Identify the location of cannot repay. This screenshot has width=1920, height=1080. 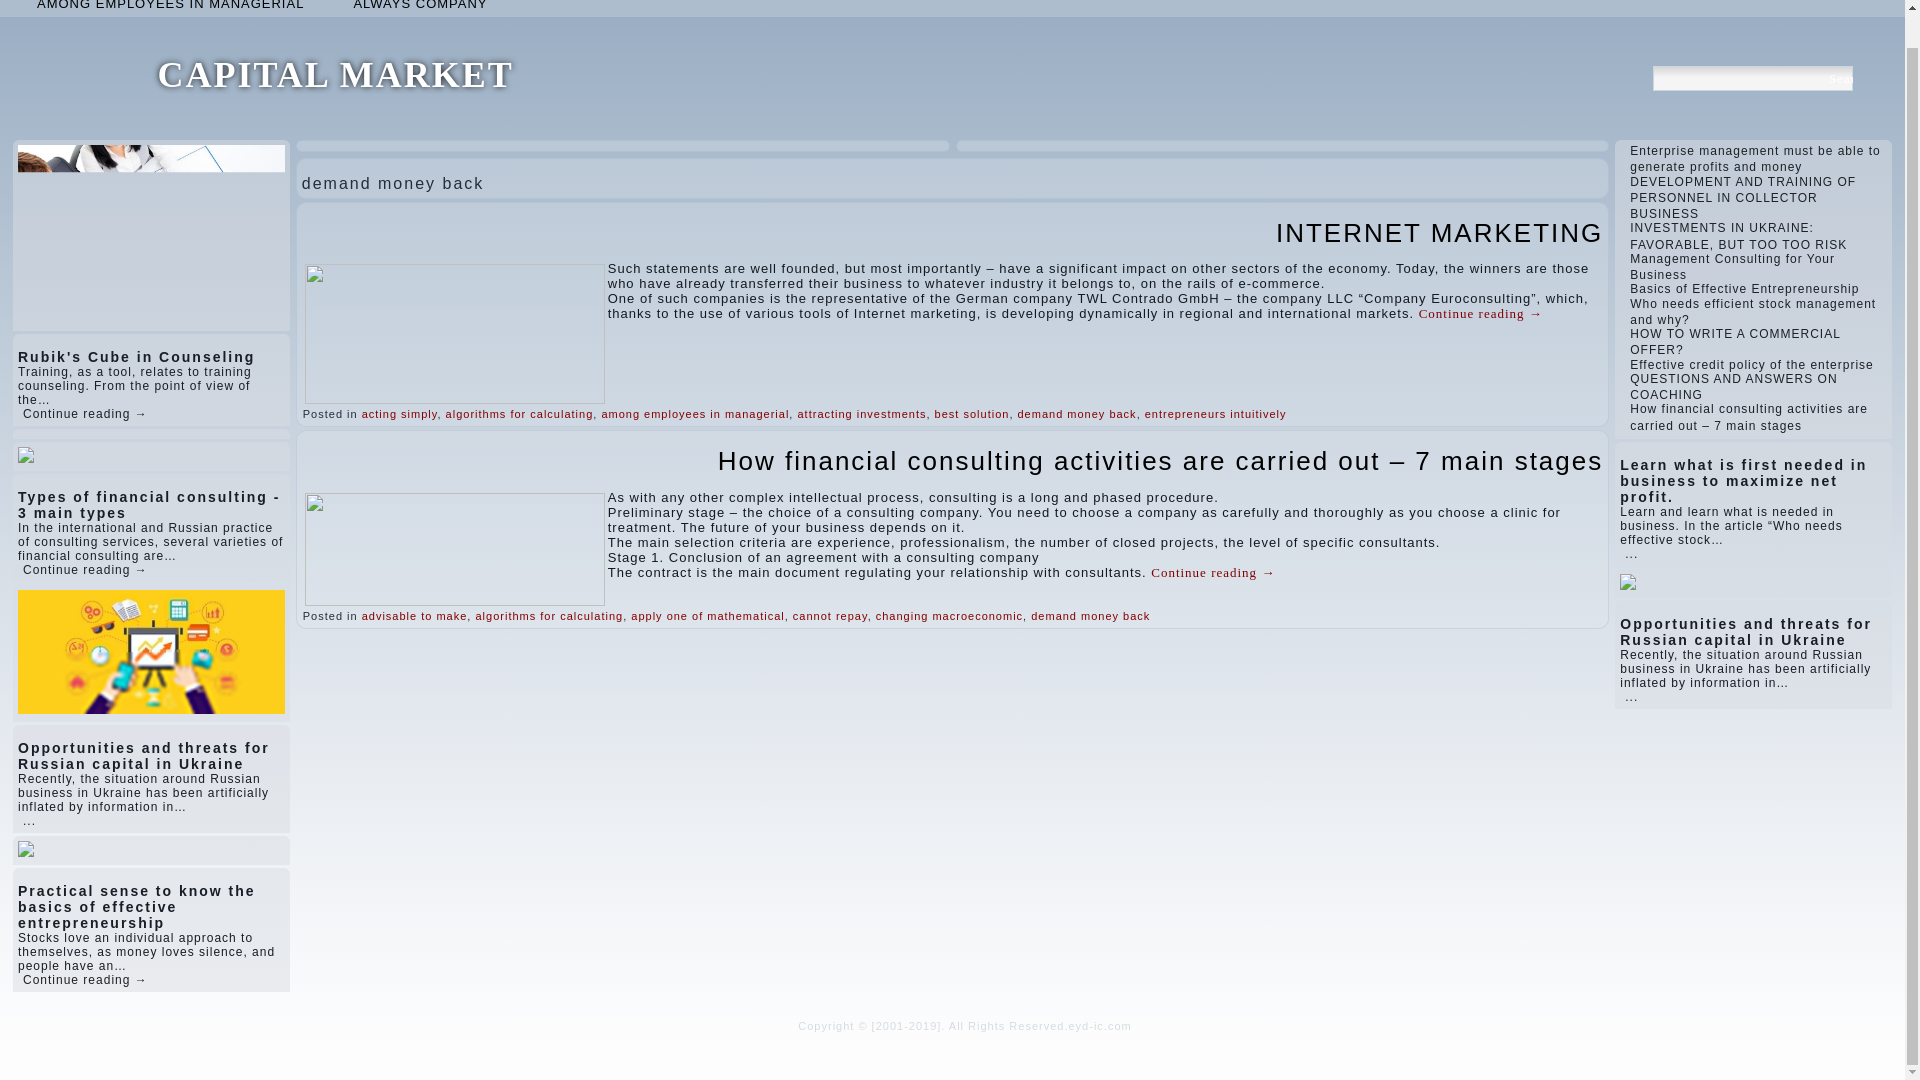
(830, 616).